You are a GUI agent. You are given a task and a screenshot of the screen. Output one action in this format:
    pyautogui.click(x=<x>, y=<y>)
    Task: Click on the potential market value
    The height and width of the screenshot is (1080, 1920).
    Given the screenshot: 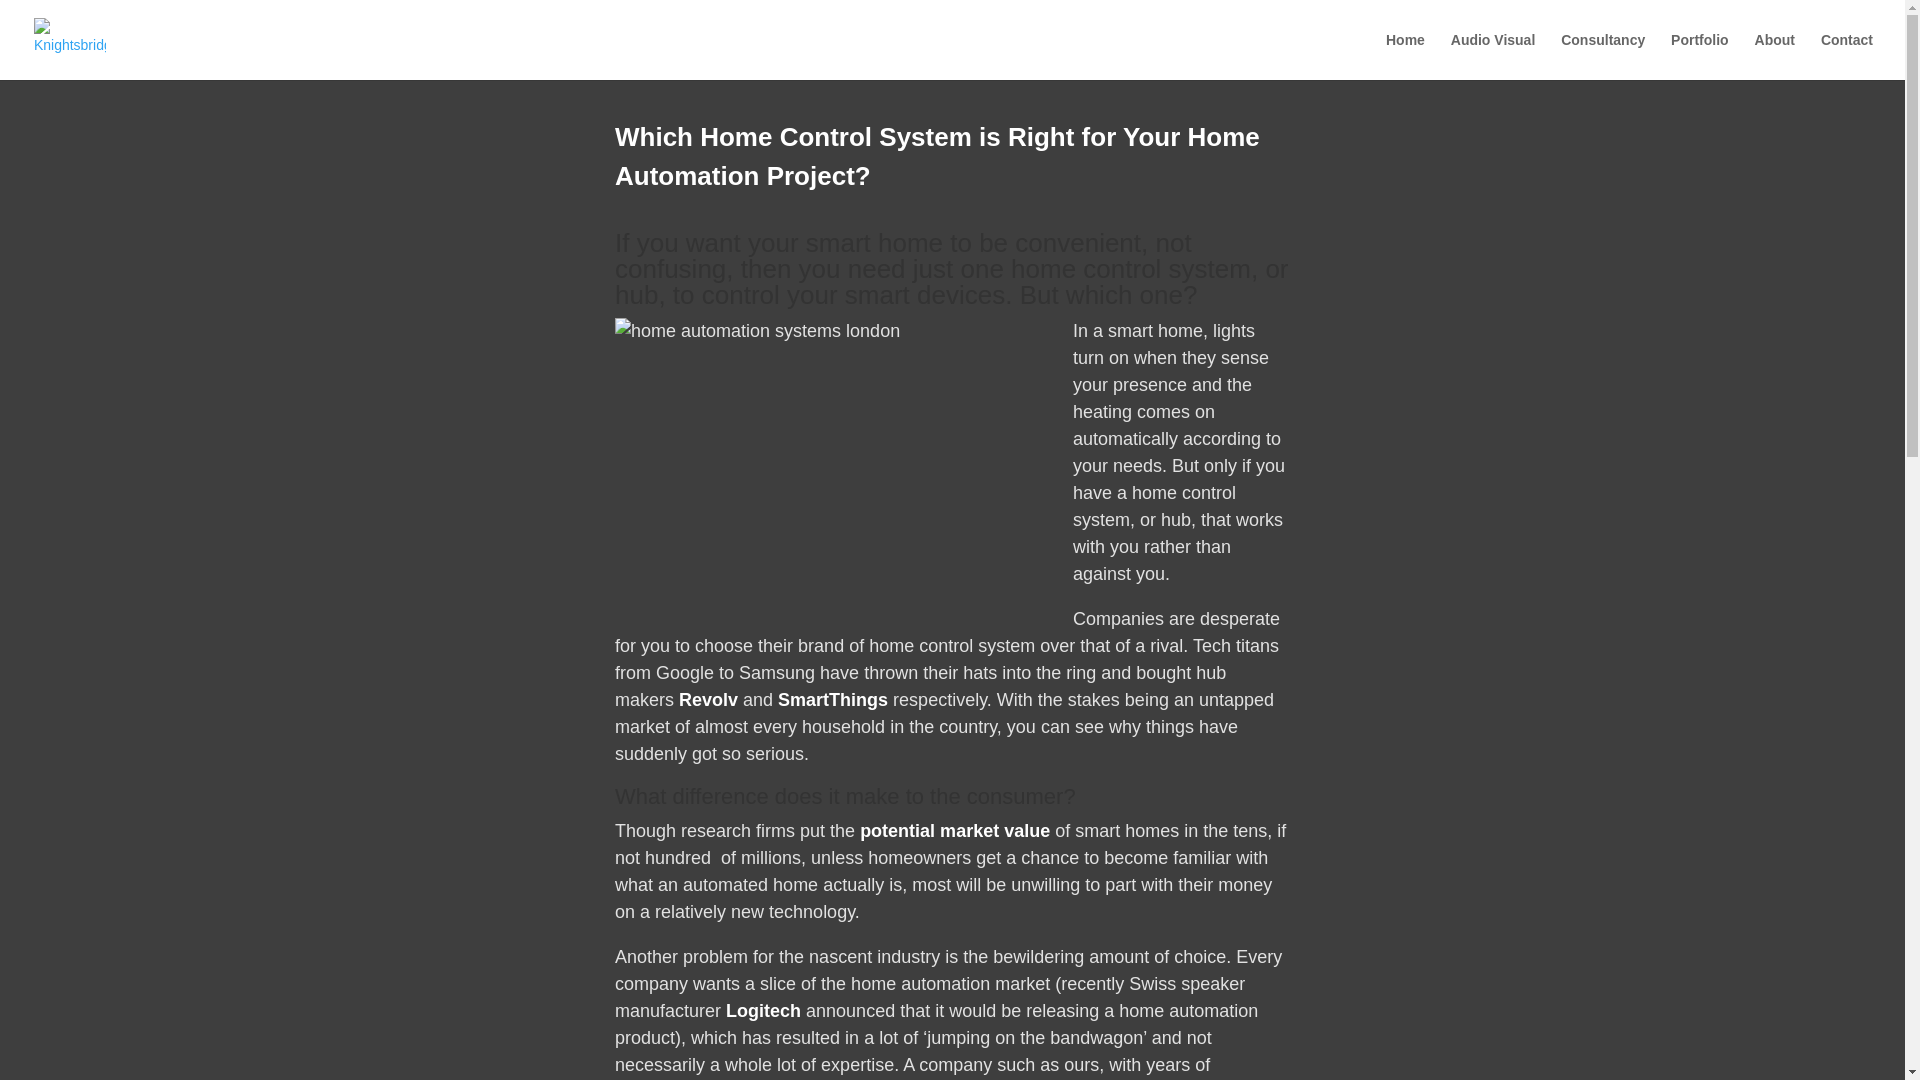 What is the action you would take?
    pyautogui.click(x=955, y=830)
    